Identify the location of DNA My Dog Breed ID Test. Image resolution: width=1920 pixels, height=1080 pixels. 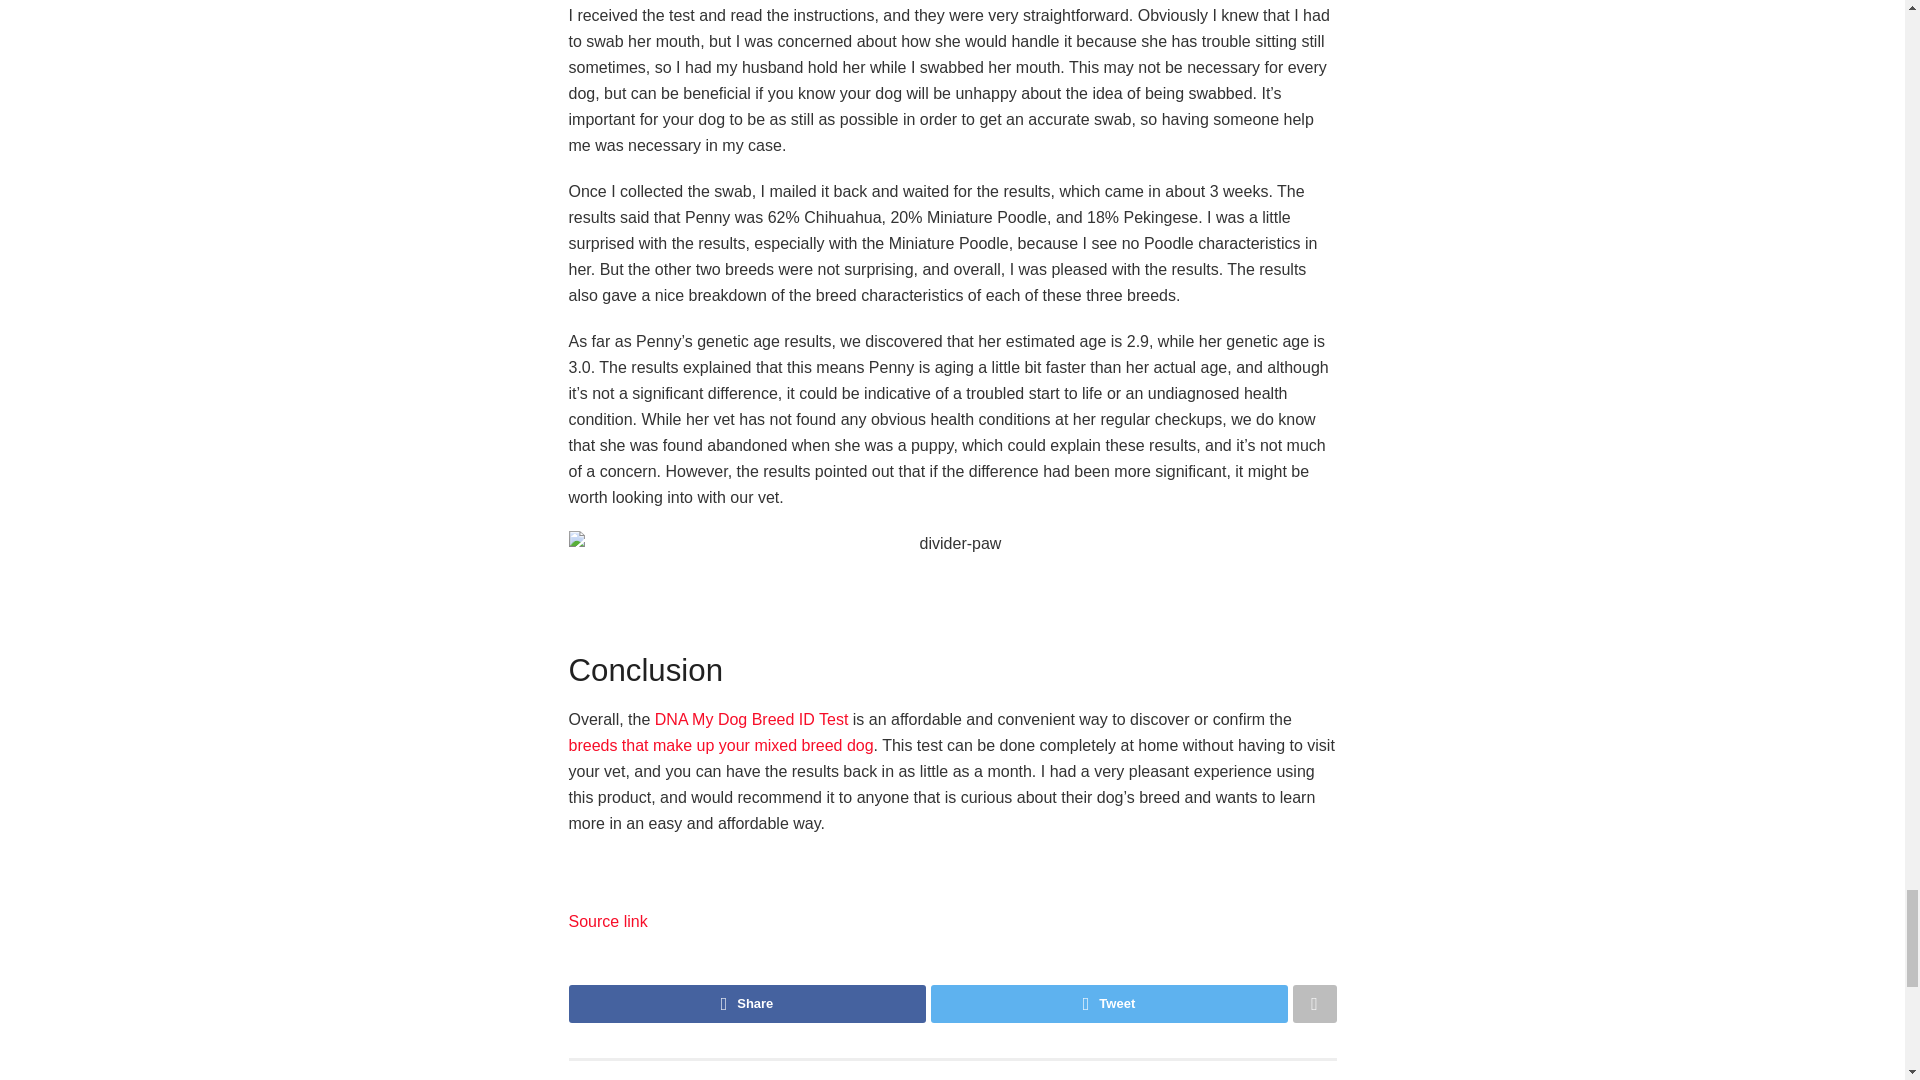
(751, 718).